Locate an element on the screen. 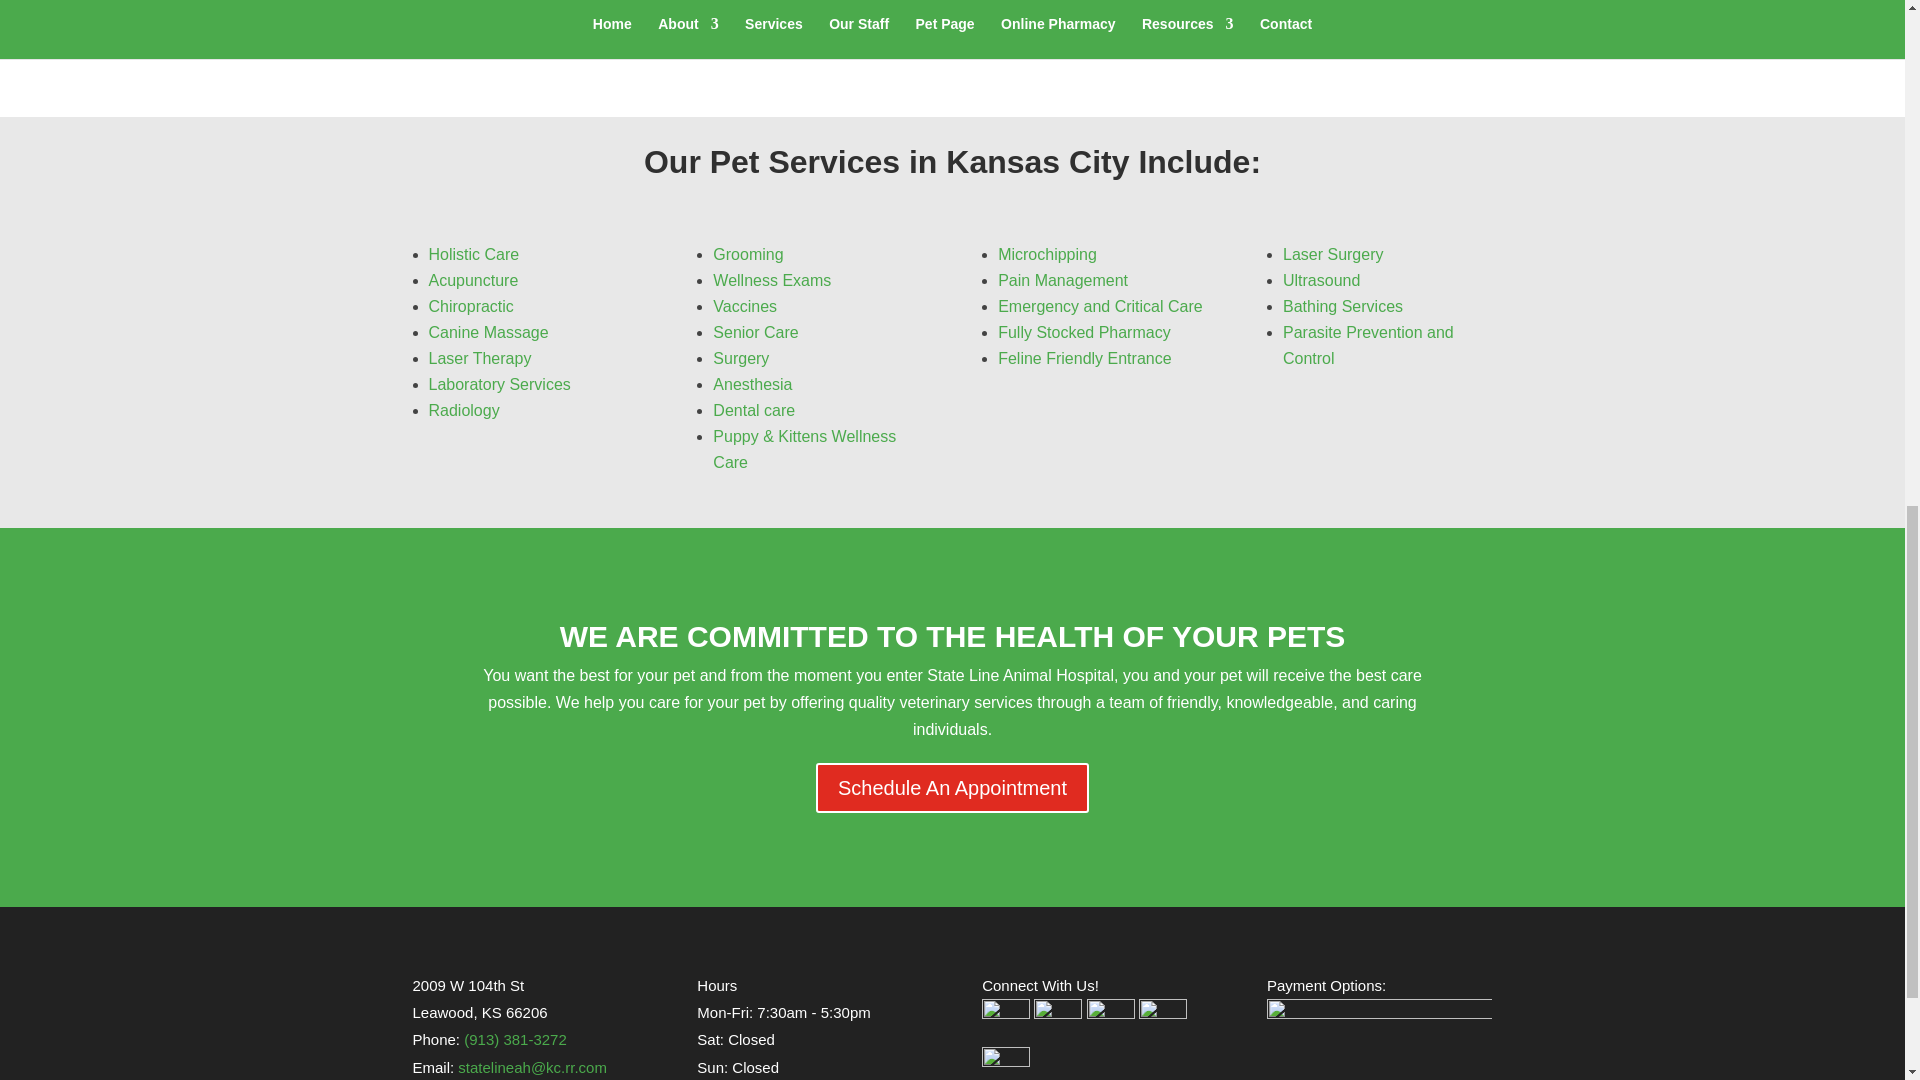  Fully Stocked Pharmacy is located at coordinates (1084, 332).